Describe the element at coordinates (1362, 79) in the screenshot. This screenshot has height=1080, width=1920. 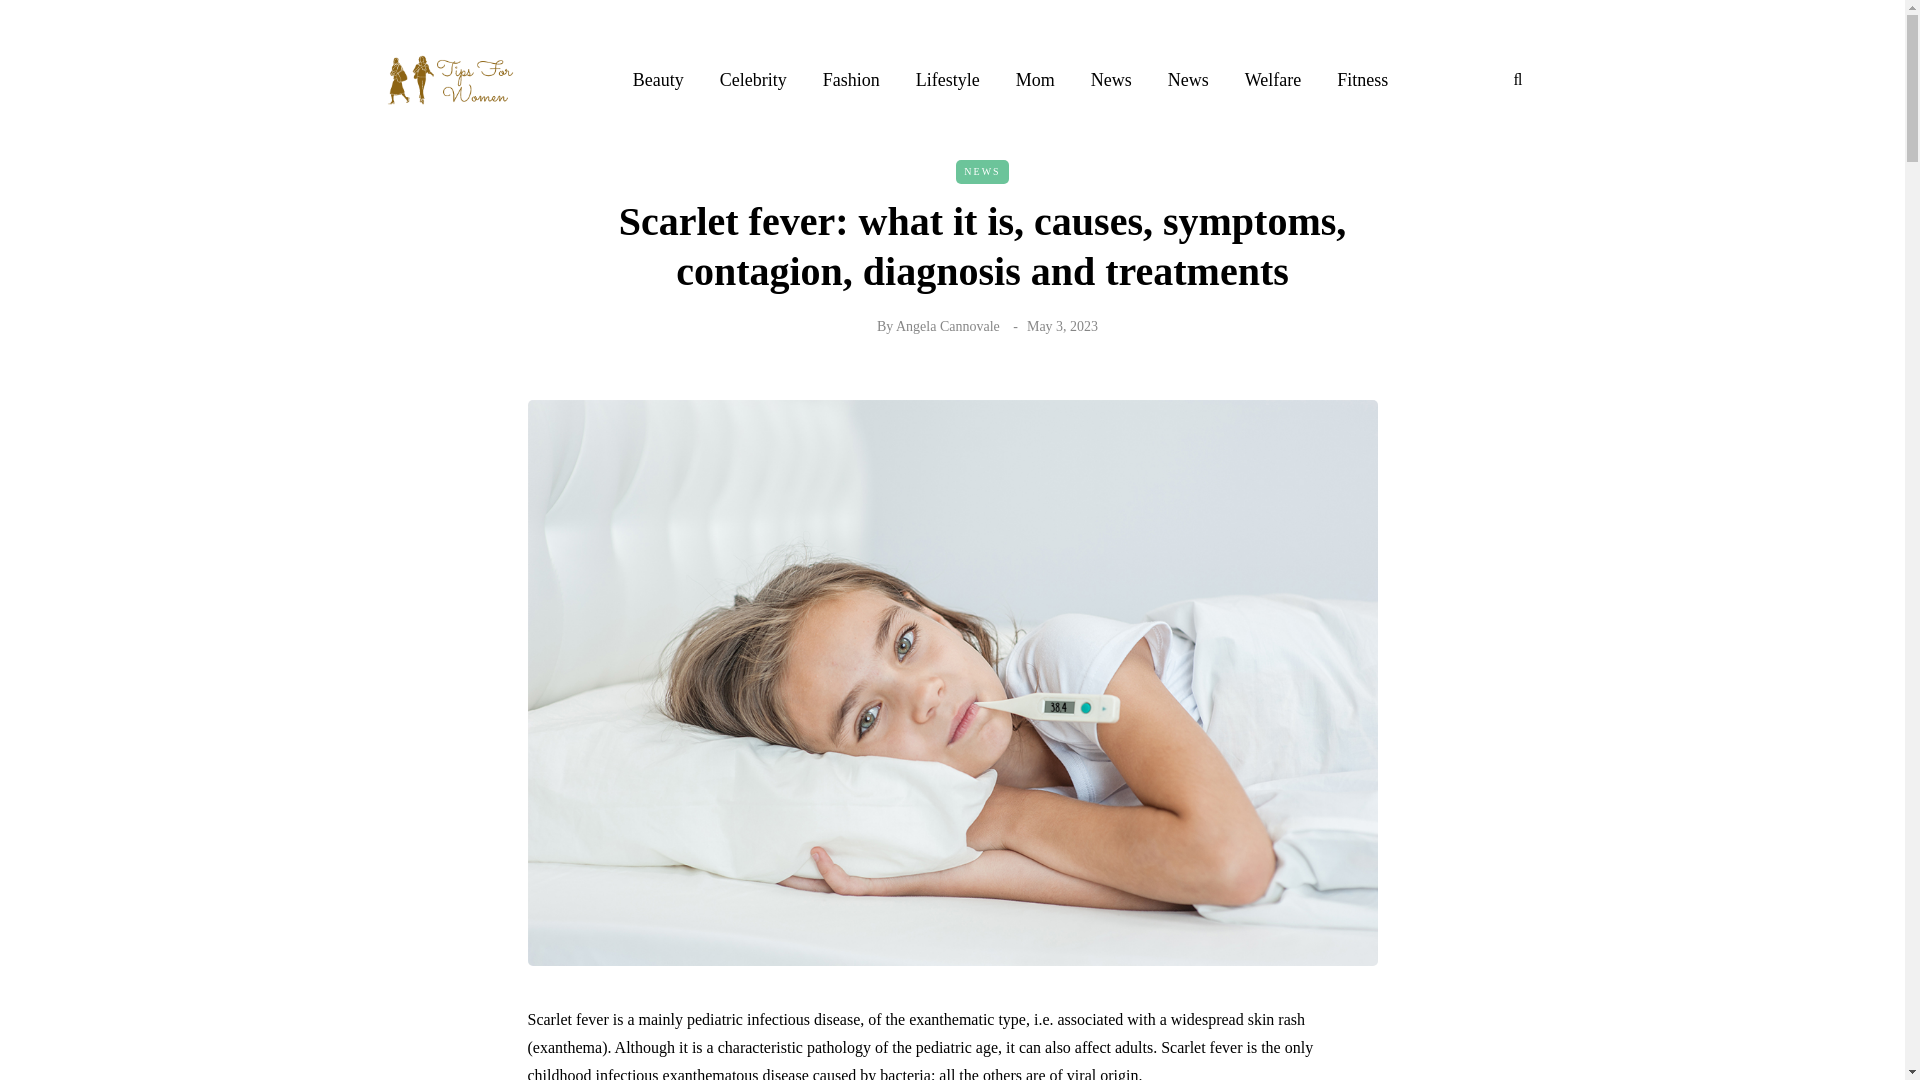
I see `Fitness` at that location.